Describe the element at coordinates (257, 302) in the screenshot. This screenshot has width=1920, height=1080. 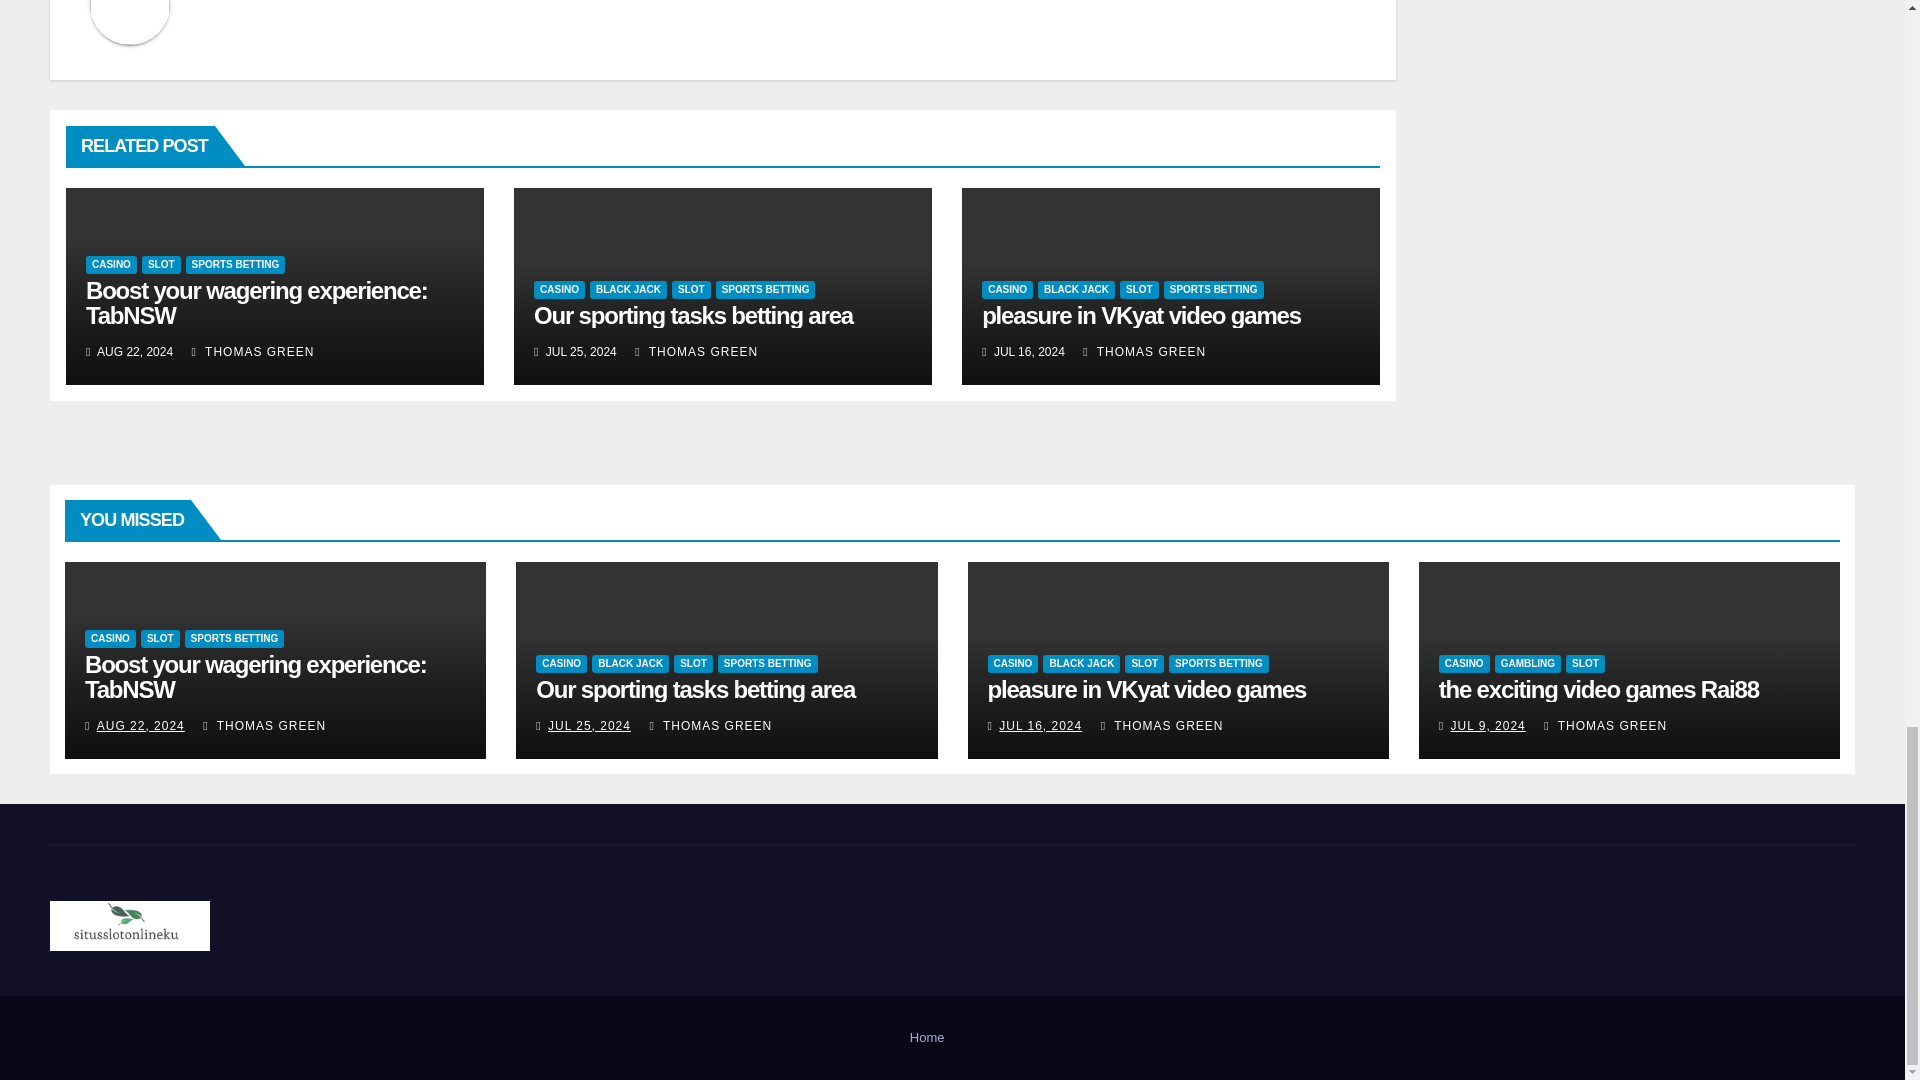
I see `Permalink to: Boost your wagering experience: TabNSW` at that location.